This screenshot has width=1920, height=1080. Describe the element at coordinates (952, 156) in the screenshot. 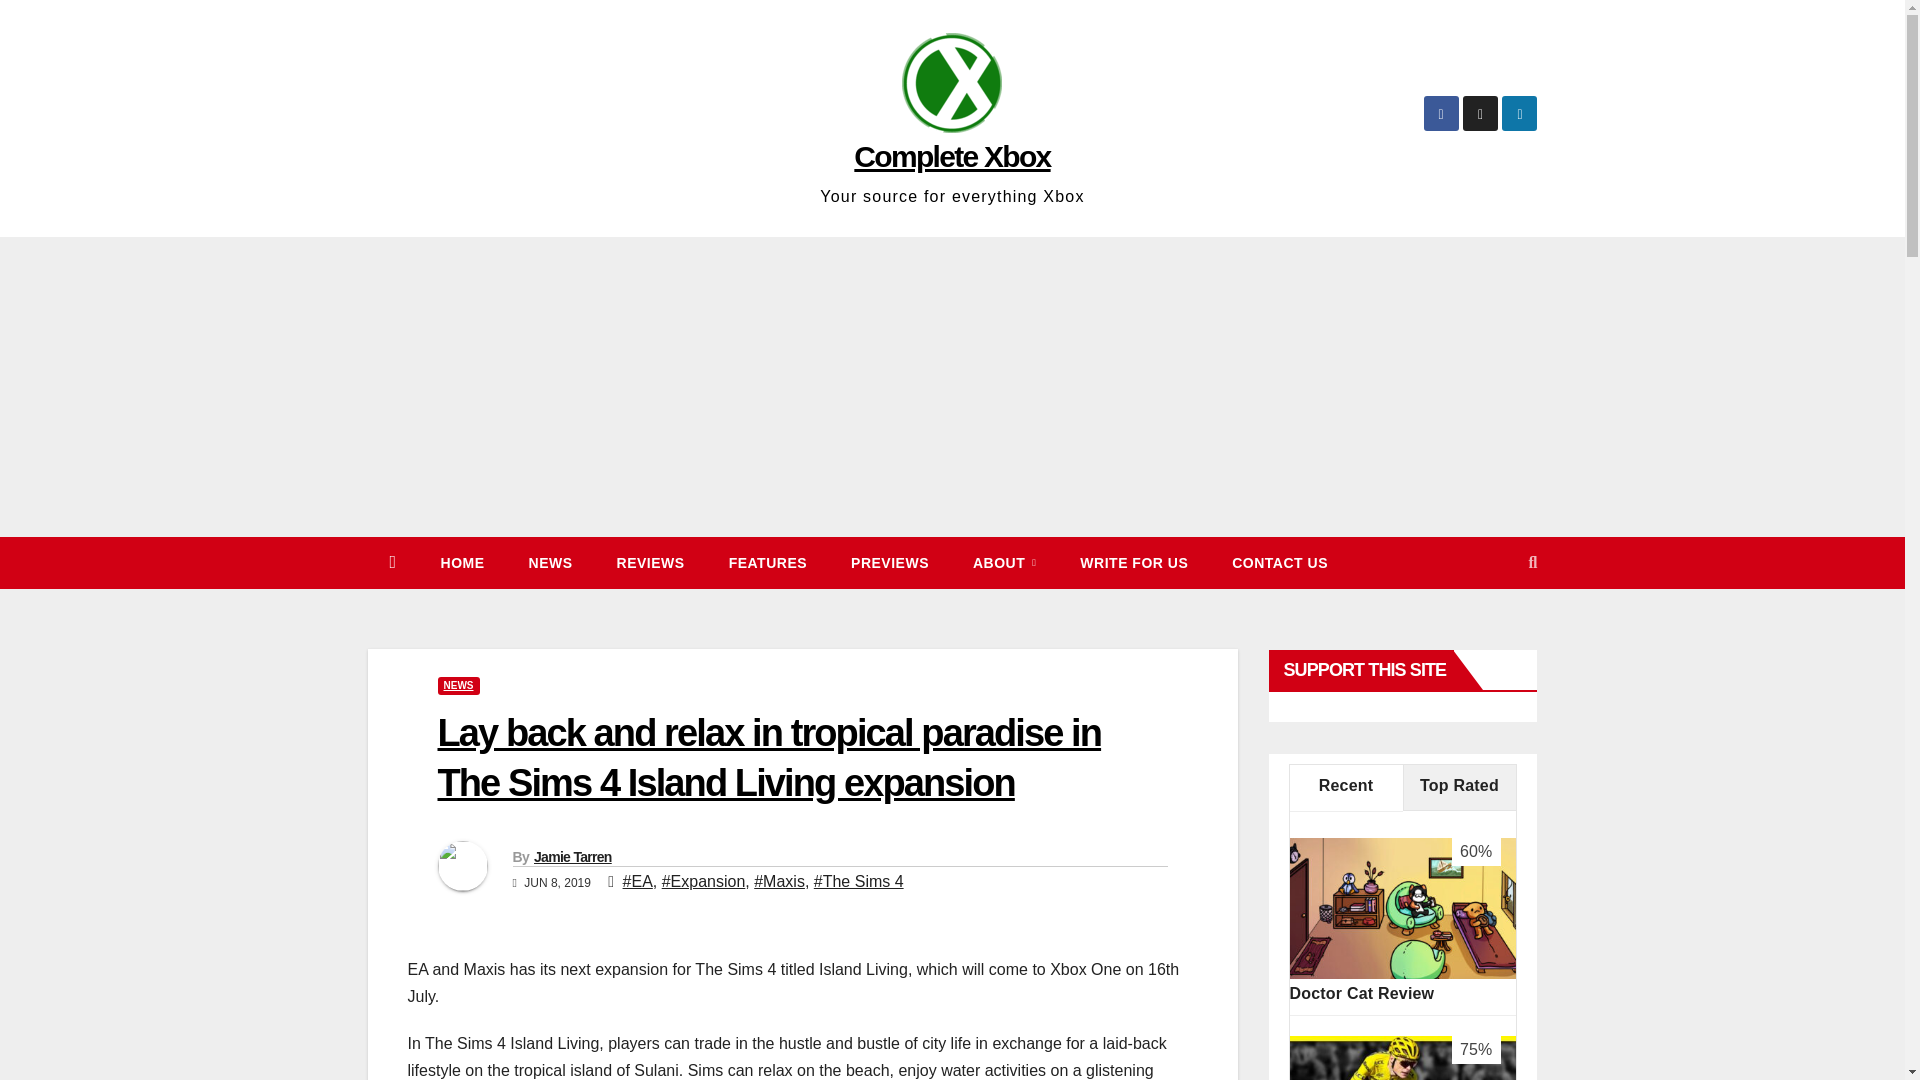

I see `Complete Xbox` at that location.